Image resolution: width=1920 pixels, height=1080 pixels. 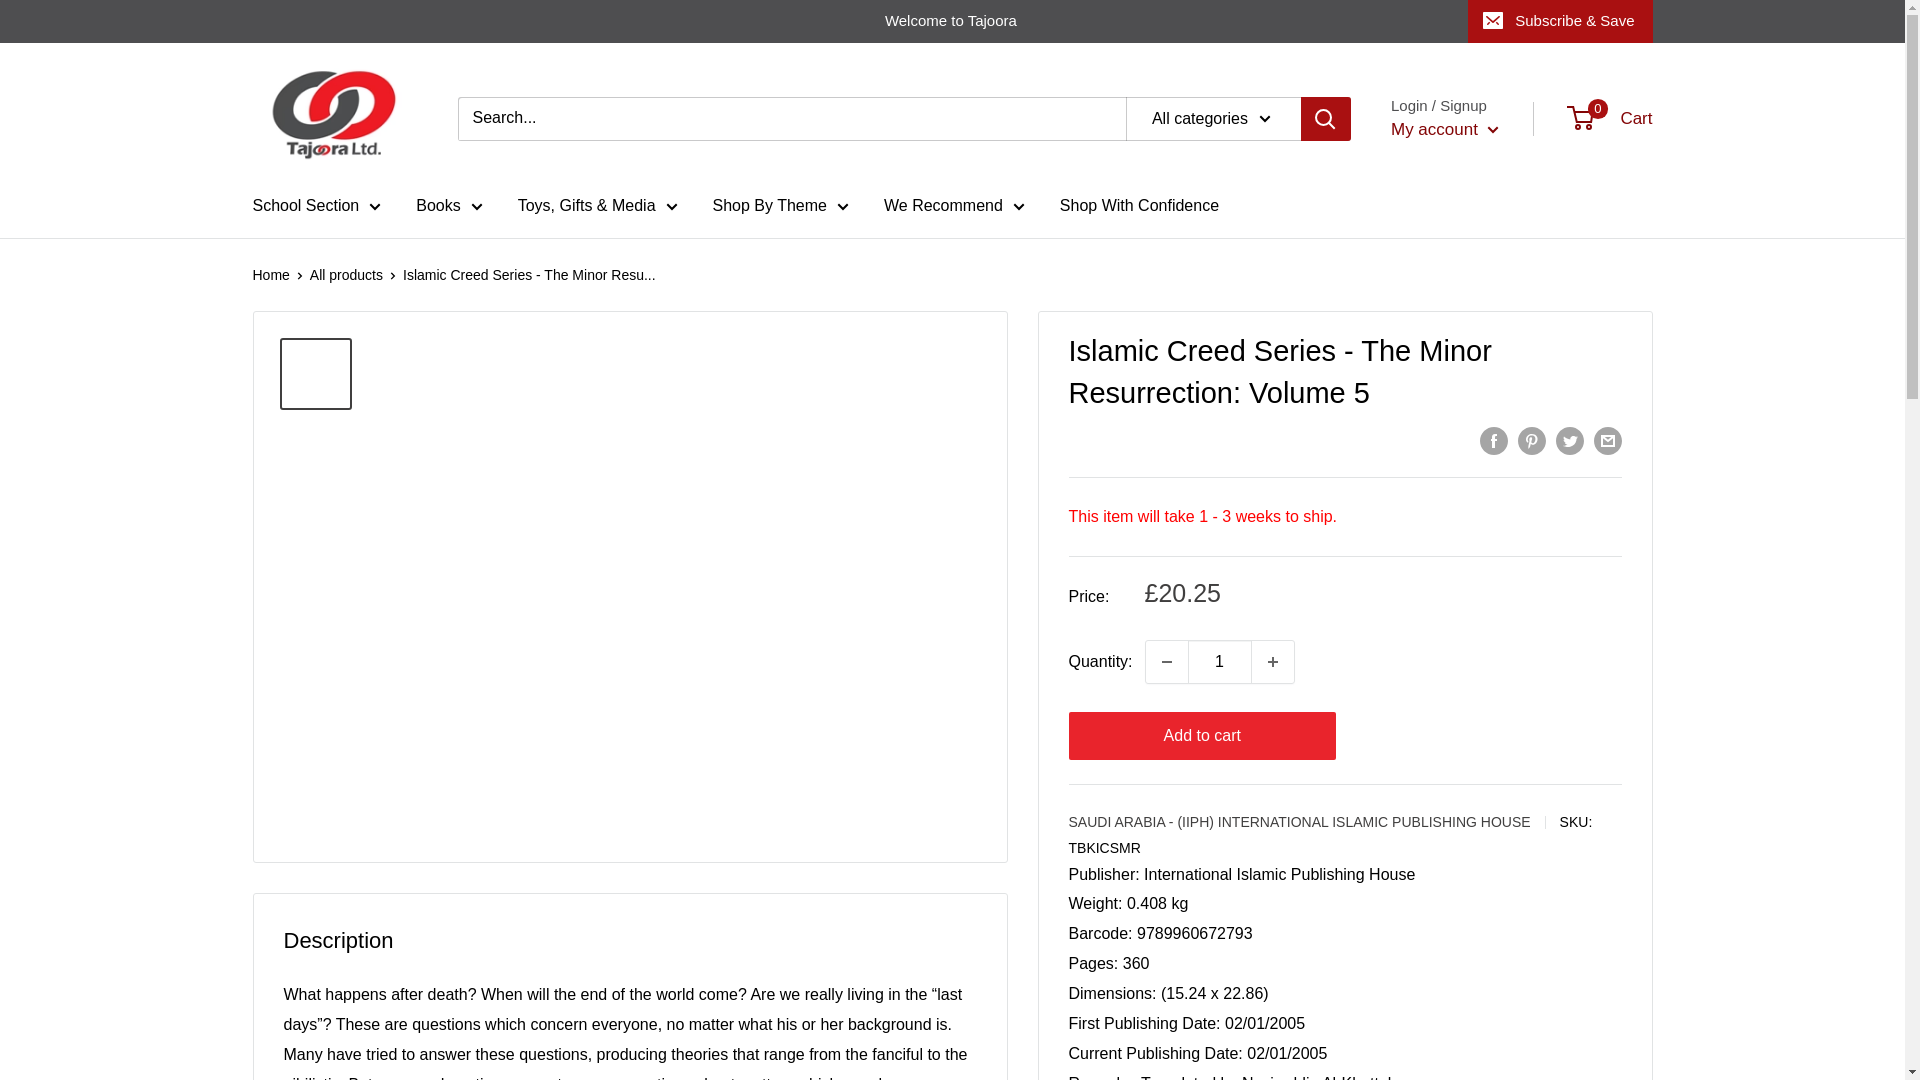 What do you see at coordinates (1167, 662) in the screenshot?
I see `Decrease quantity by 1` at bounding box center [1167, 662].